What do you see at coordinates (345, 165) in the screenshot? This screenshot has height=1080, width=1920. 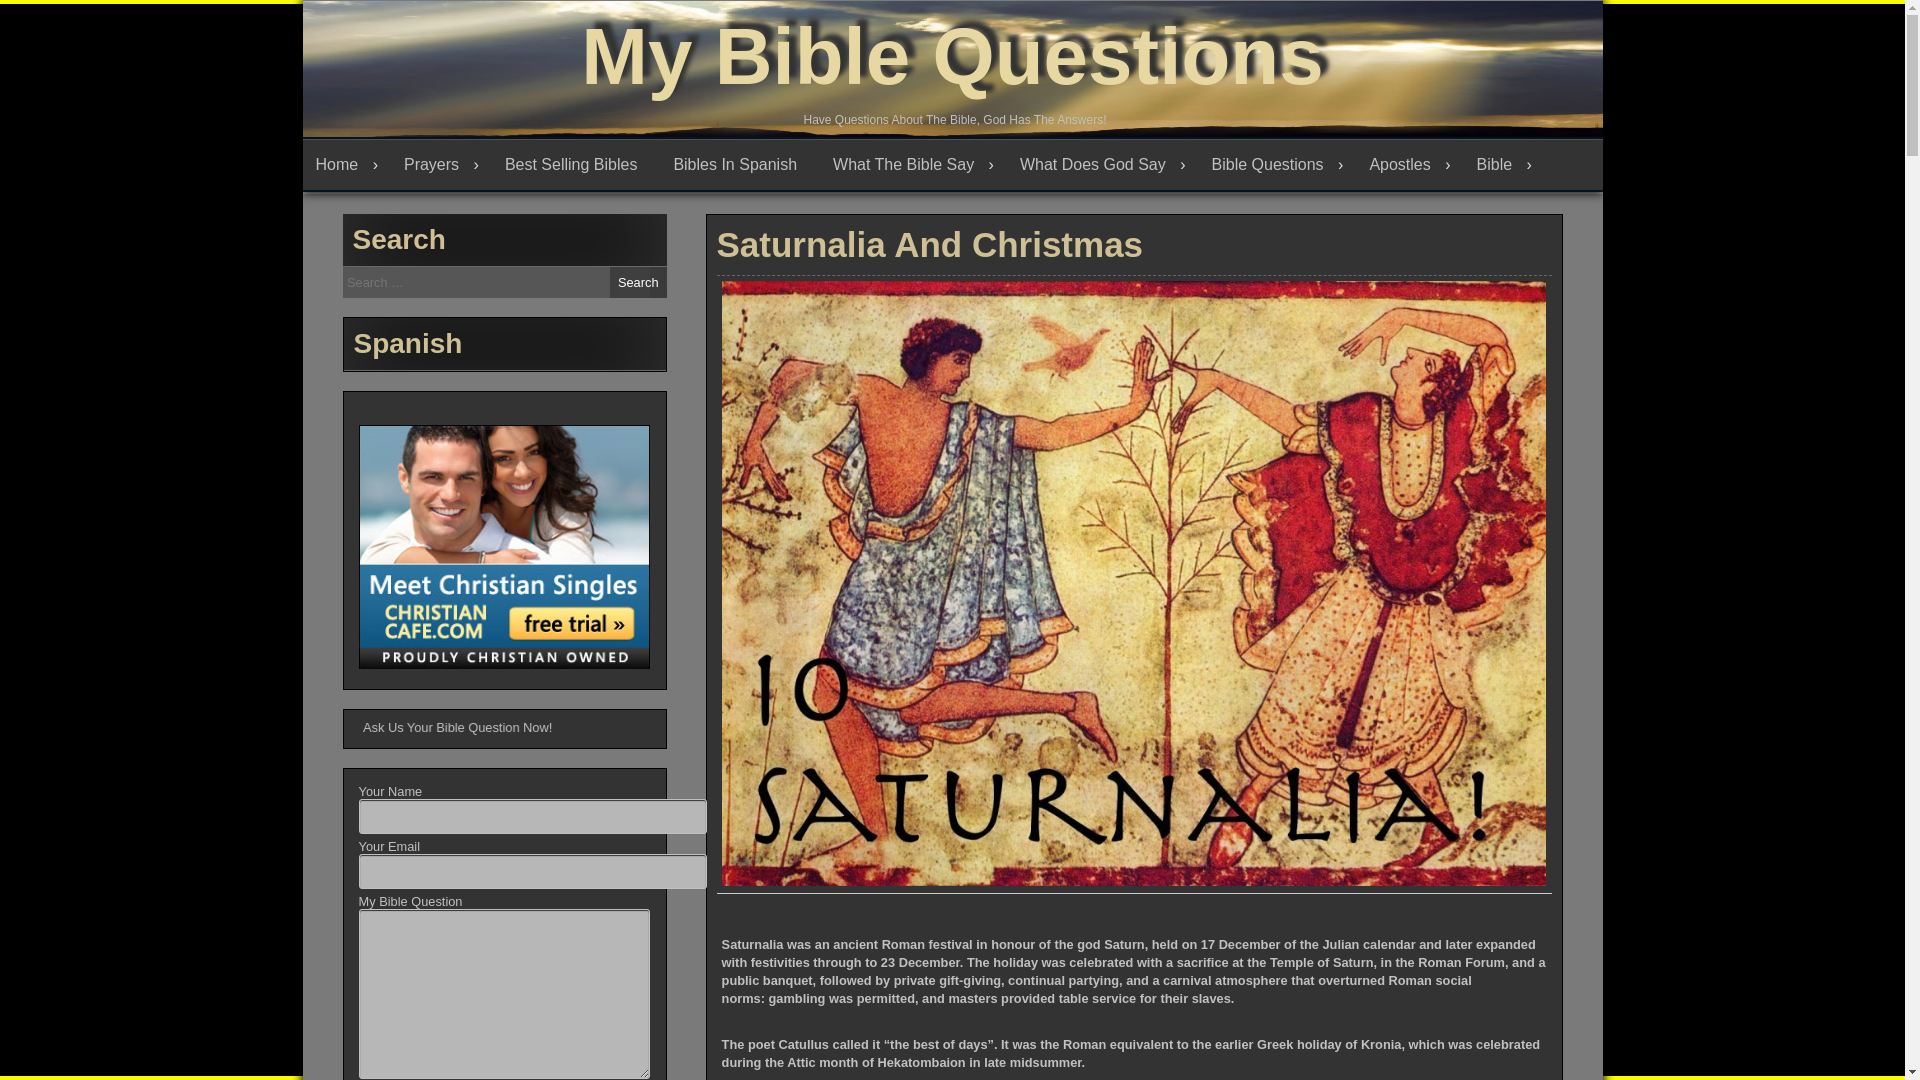 I see `Home` at bounding box center [345, 165].